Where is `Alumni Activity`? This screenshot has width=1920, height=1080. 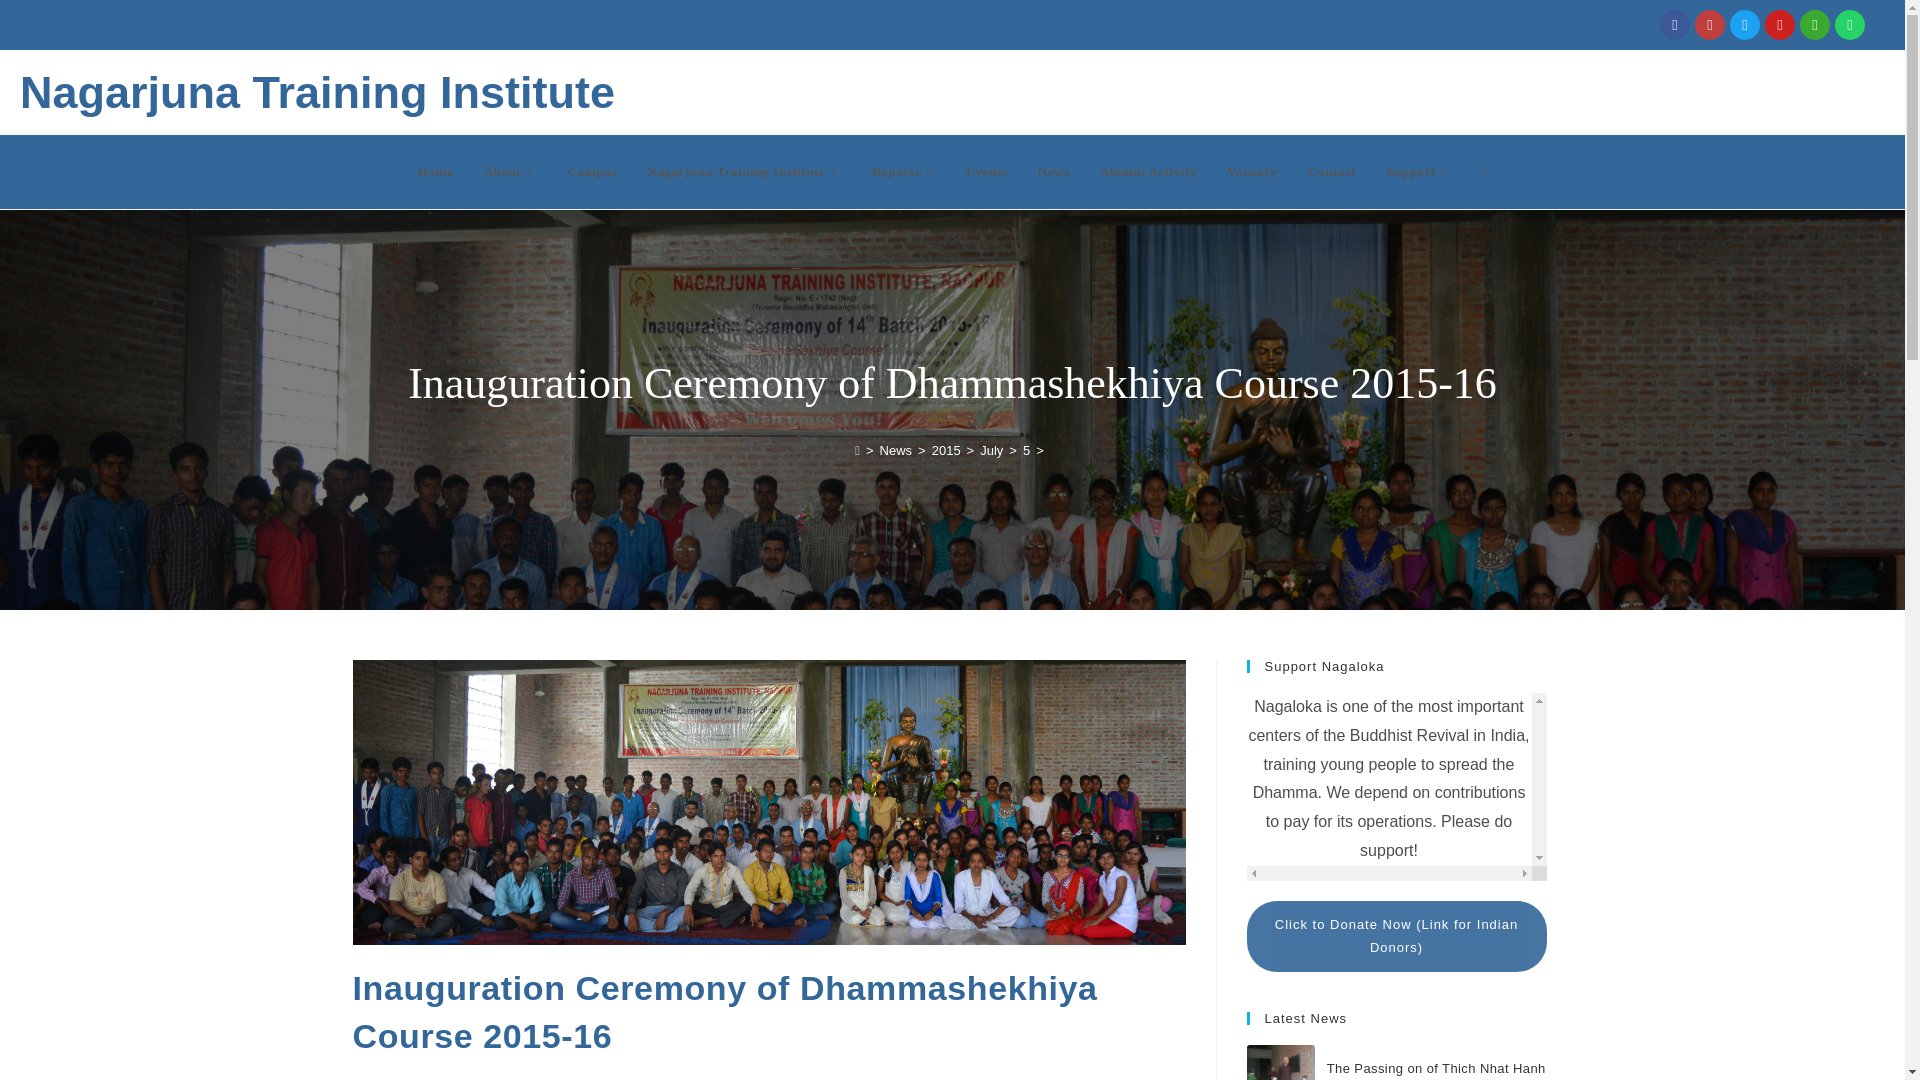
Alumni Activity is located at coordinates (1148, 172).